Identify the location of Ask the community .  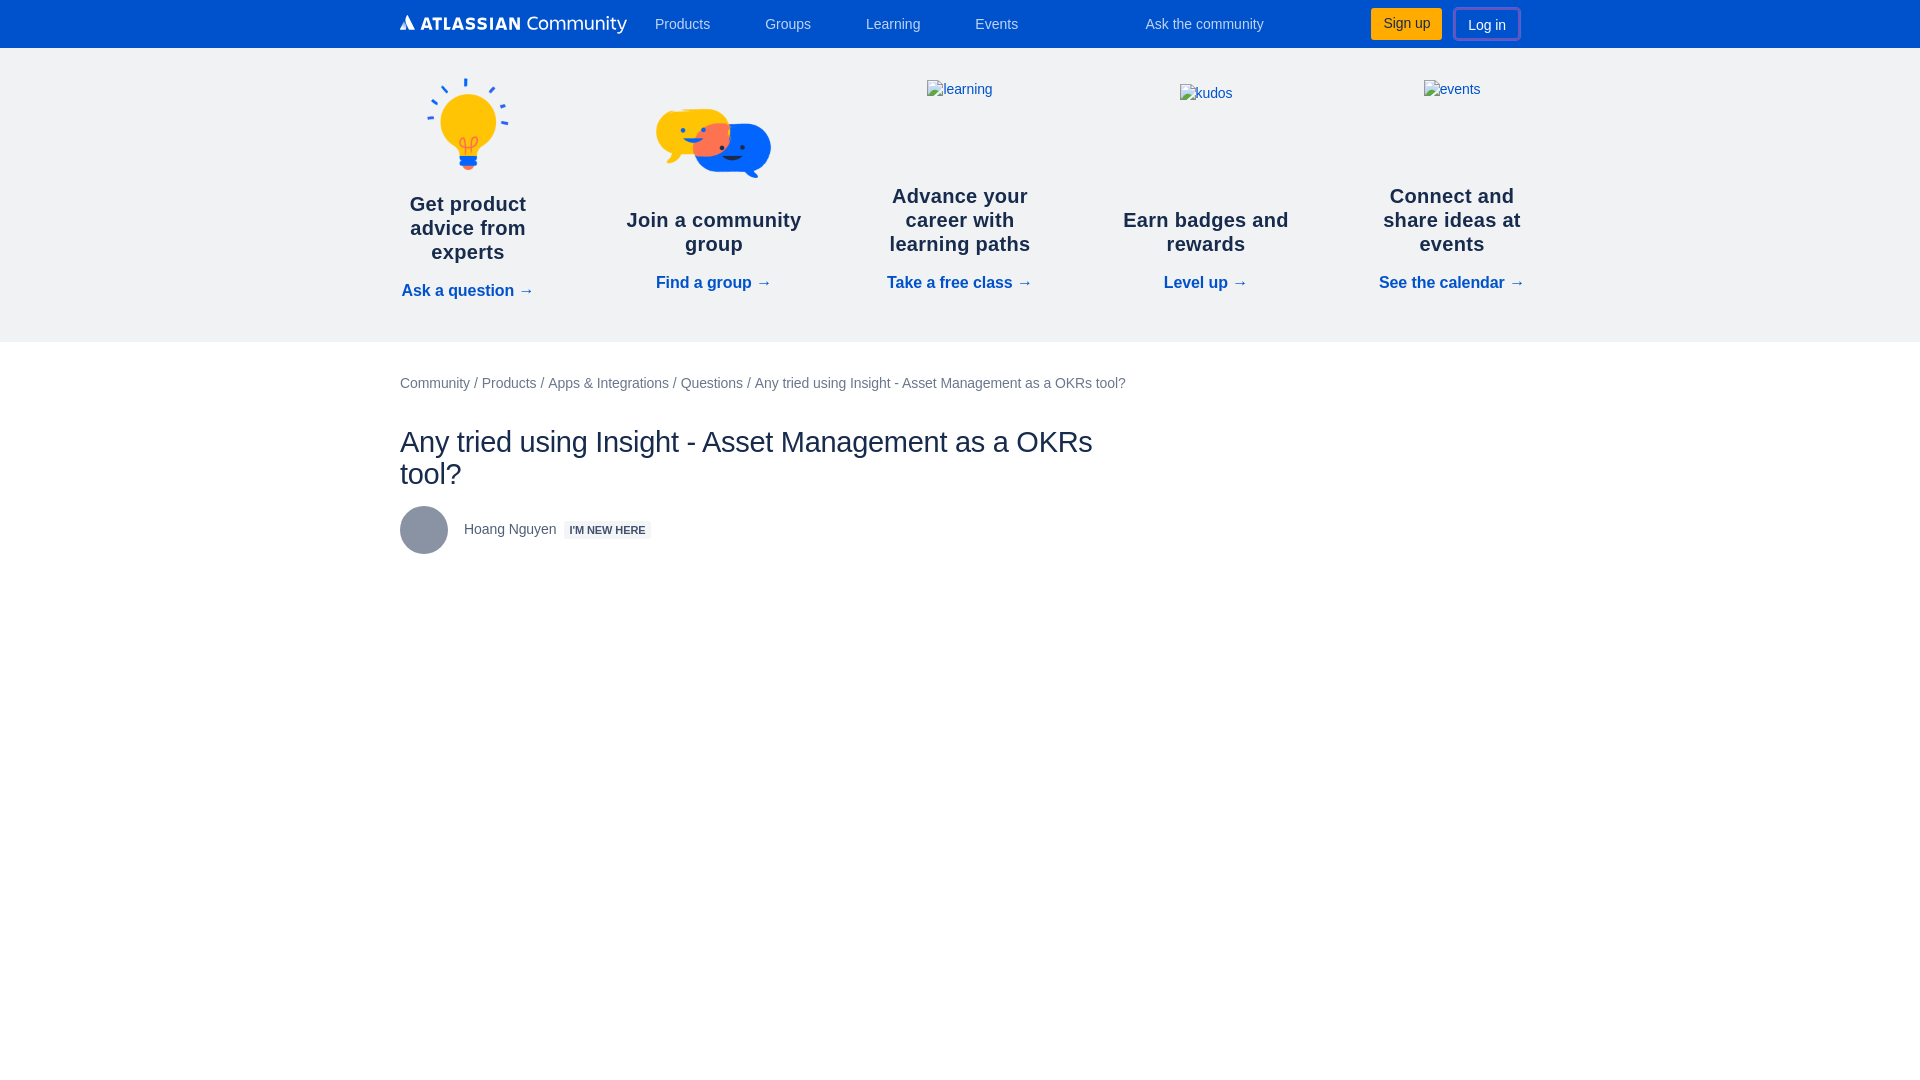
(1218, 23).